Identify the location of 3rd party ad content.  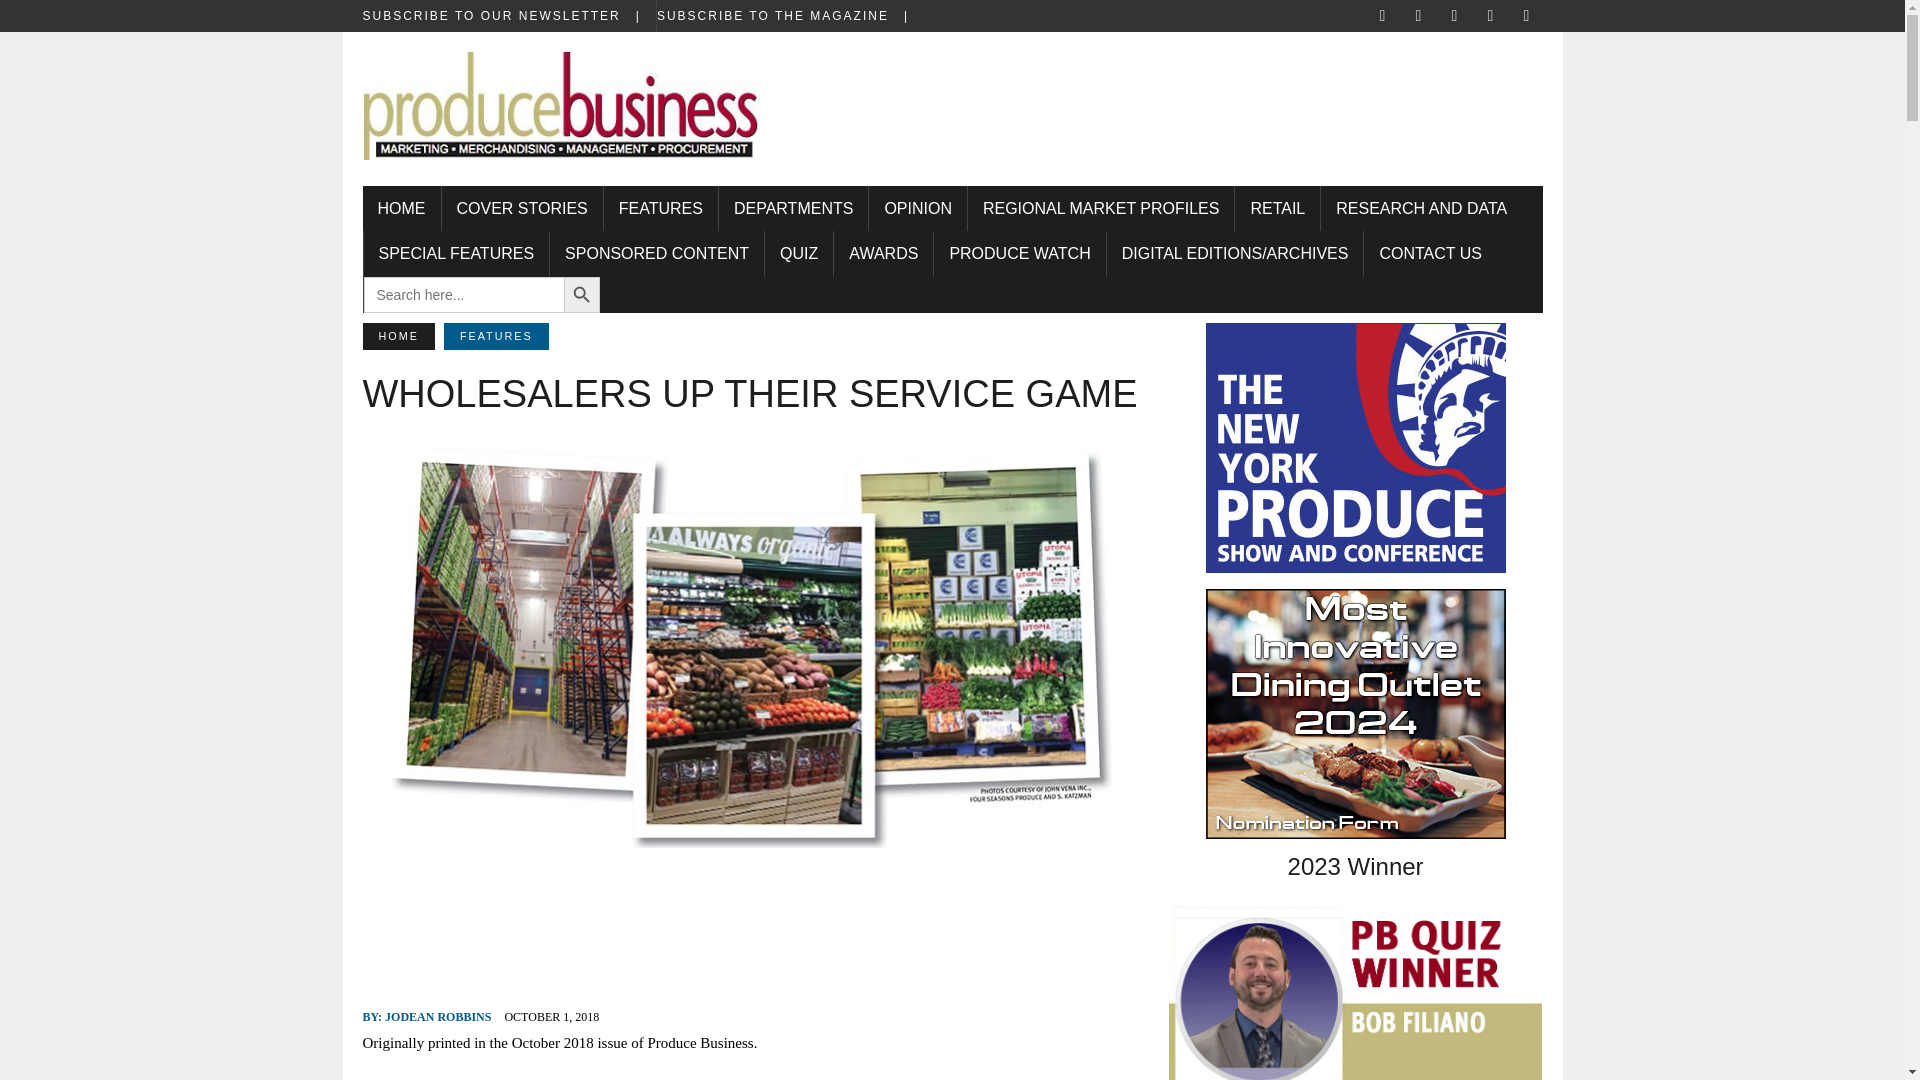
(751, 930).